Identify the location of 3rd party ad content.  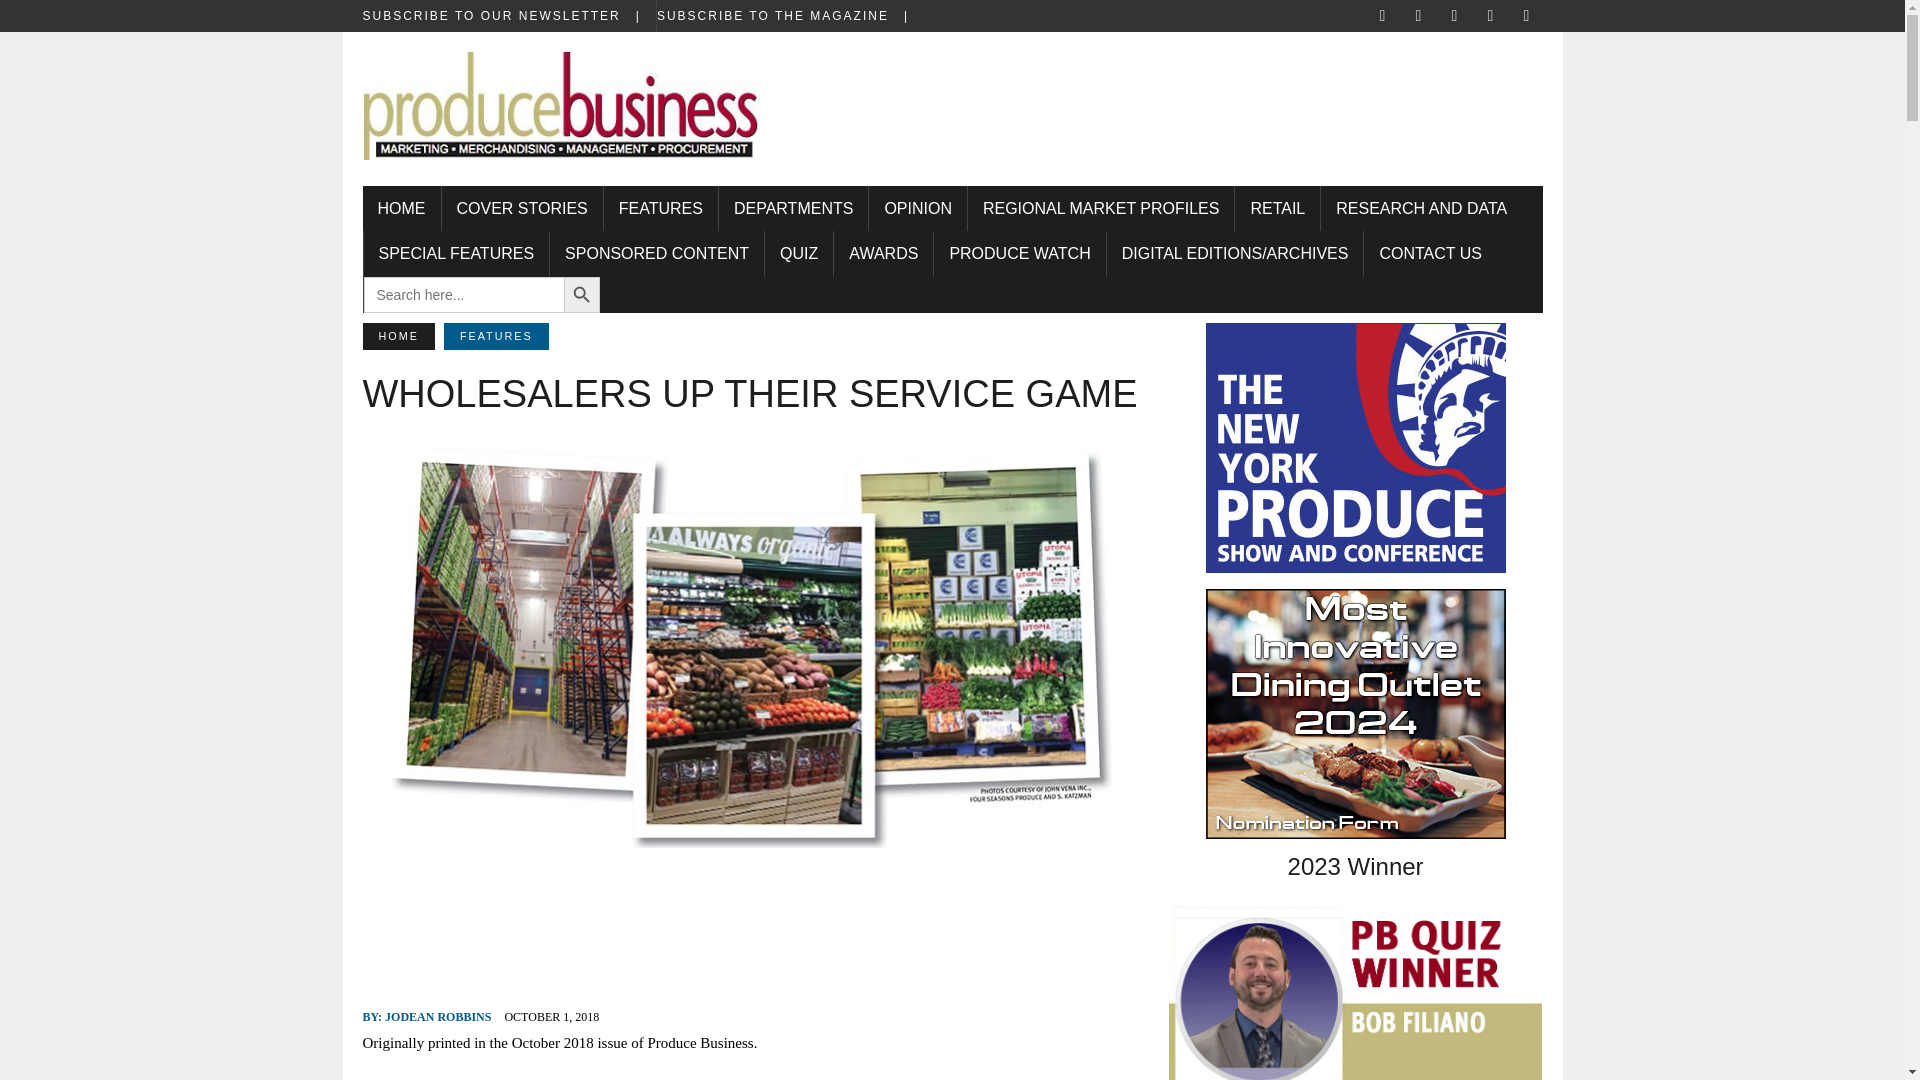
(751, 930).